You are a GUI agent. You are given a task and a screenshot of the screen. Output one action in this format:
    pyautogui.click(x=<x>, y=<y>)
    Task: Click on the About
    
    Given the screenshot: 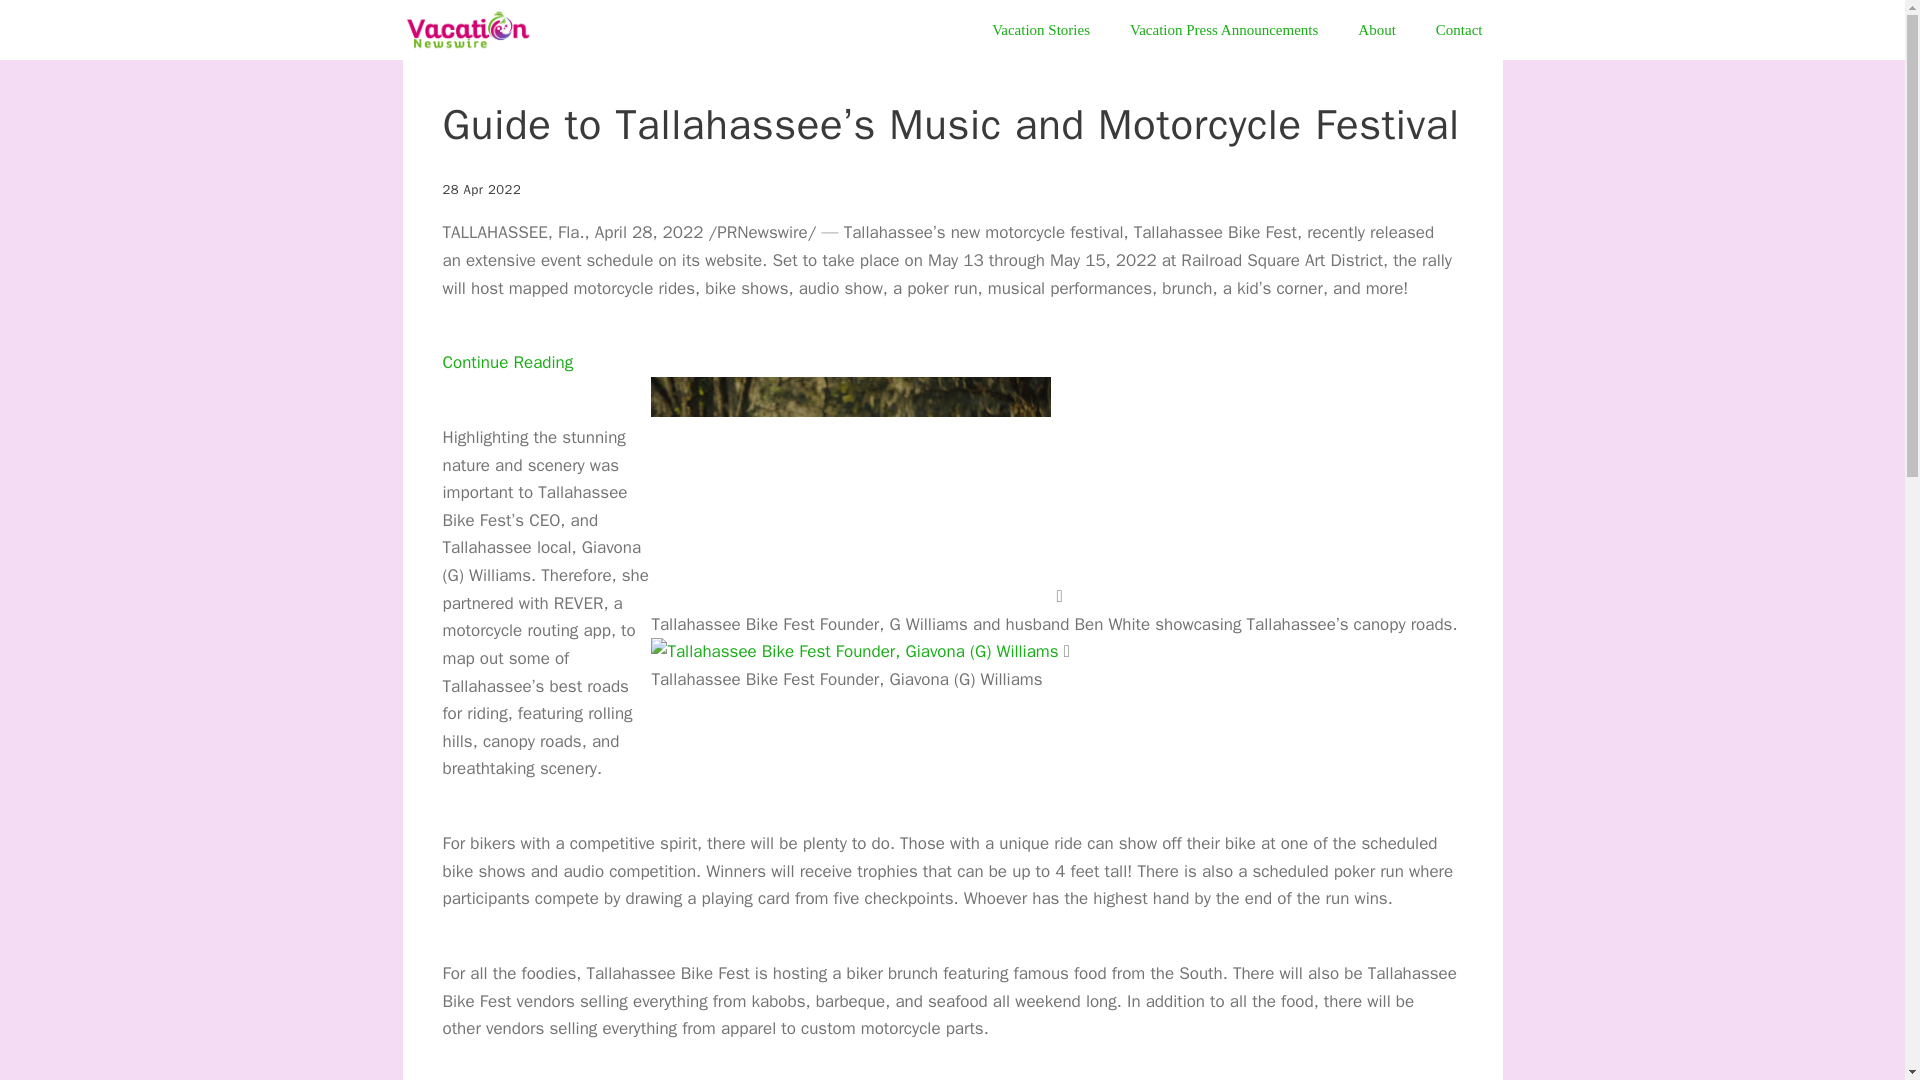 What is the action you would take?
    pyautogui.click(x=1377, y=30)
    